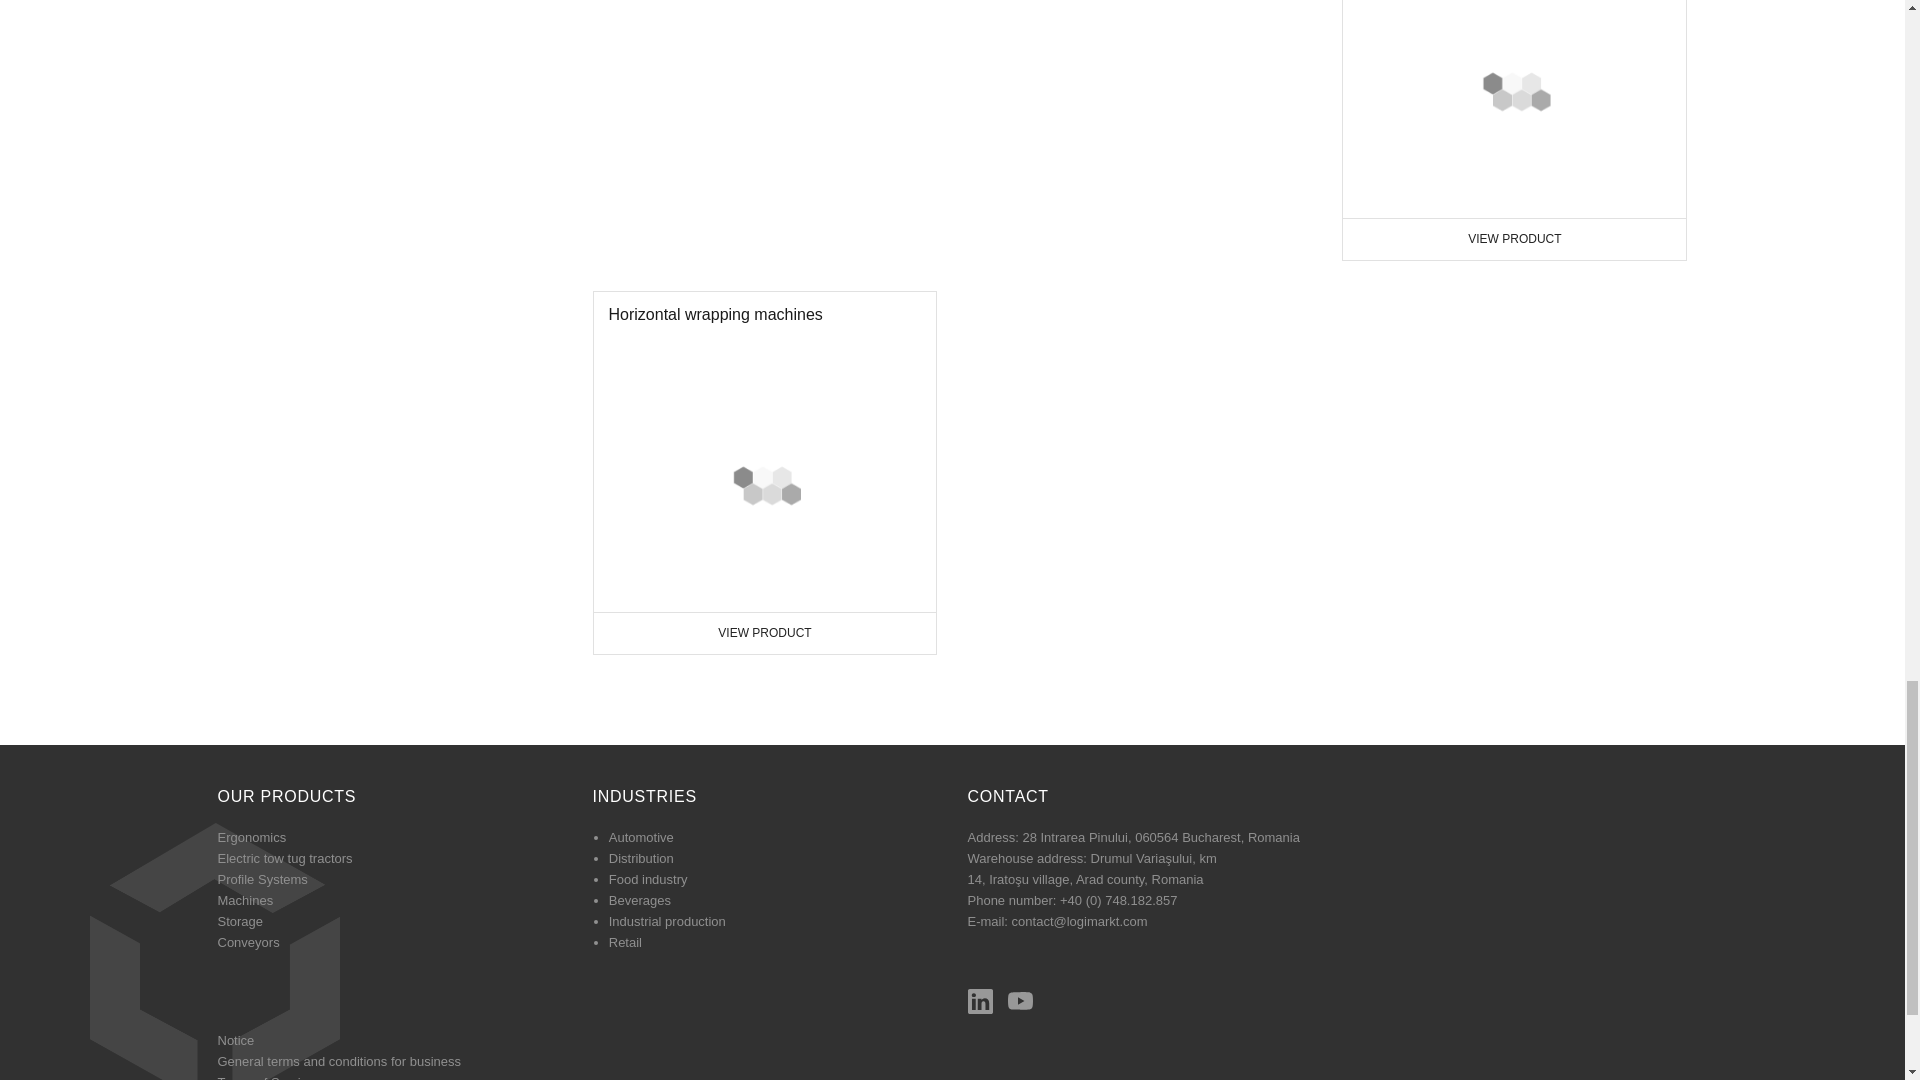 Image resolution: width=1920 pixels, height=1080 pixels. Describe the element at coordinates (764, 472) in the screenshot. I see `Electric tow tug tractors` at that location.